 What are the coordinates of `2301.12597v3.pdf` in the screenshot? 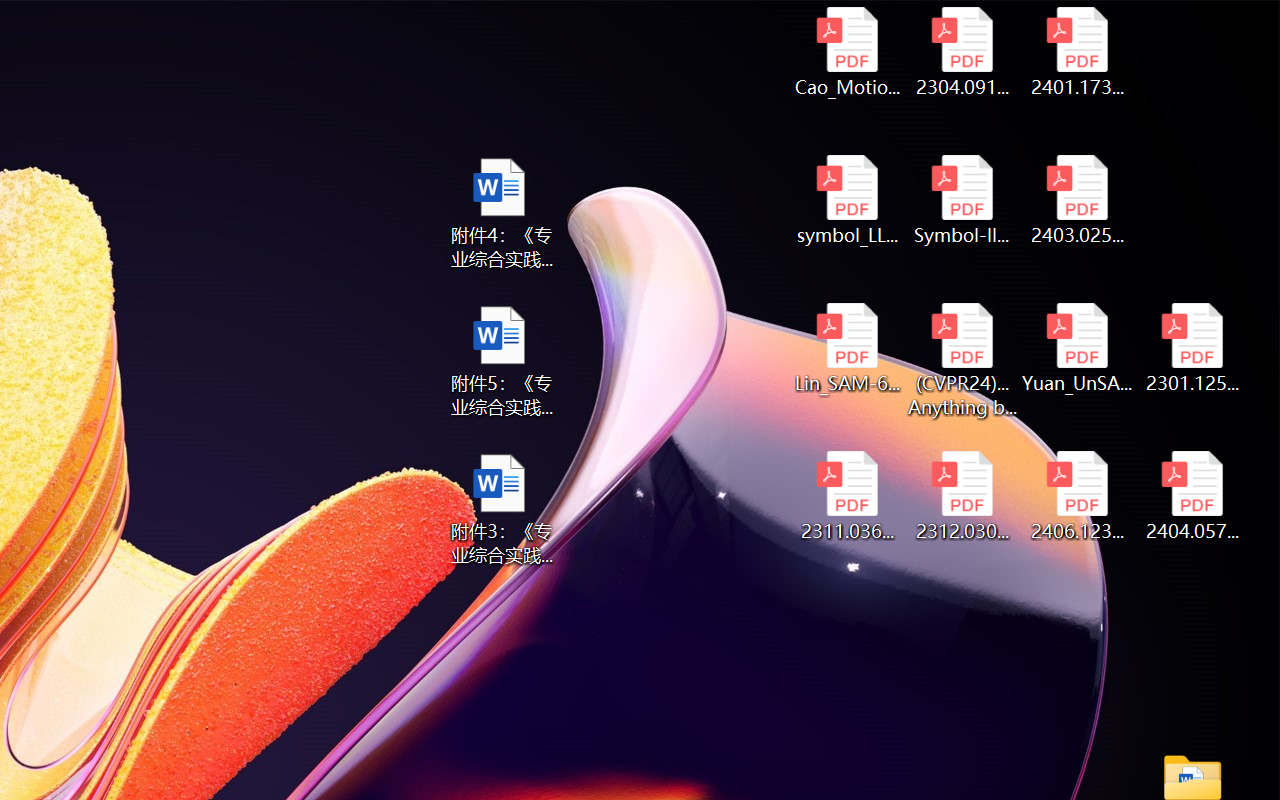 It's located at (1192, 348).